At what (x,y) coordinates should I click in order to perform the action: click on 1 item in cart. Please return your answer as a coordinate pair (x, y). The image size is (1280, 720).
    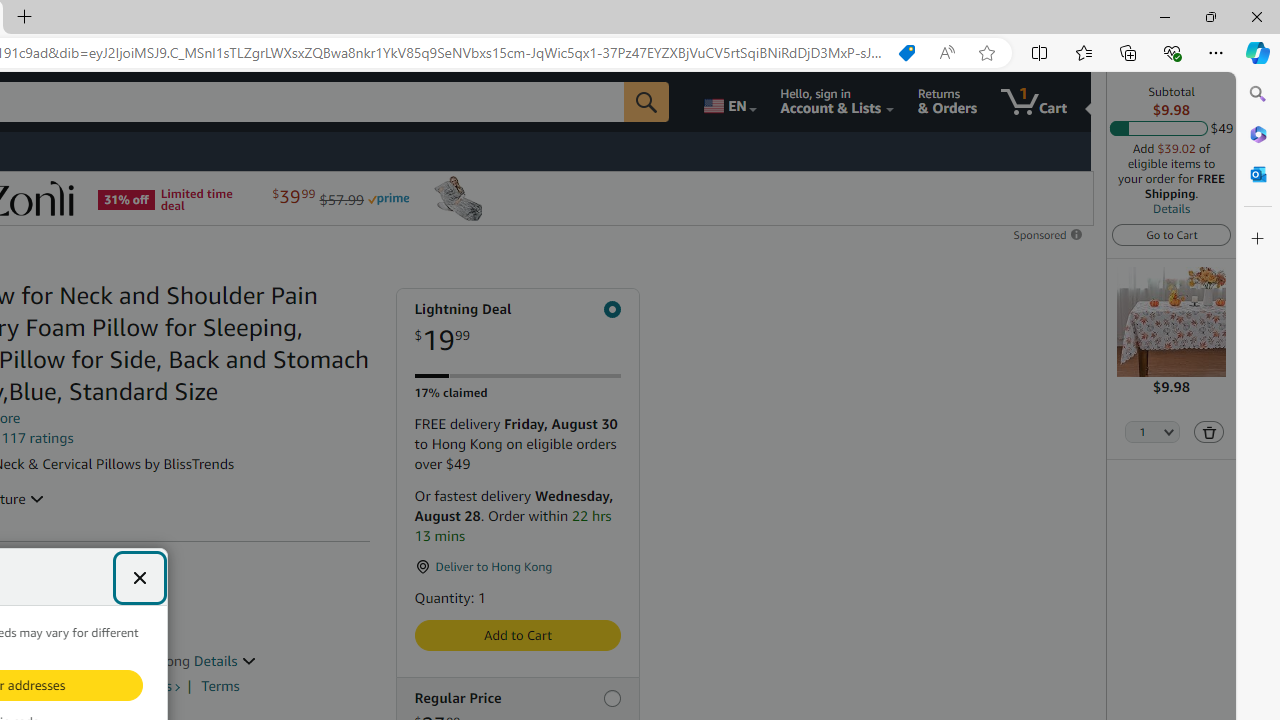
    Looking at the image, I should click on (1034, 102).